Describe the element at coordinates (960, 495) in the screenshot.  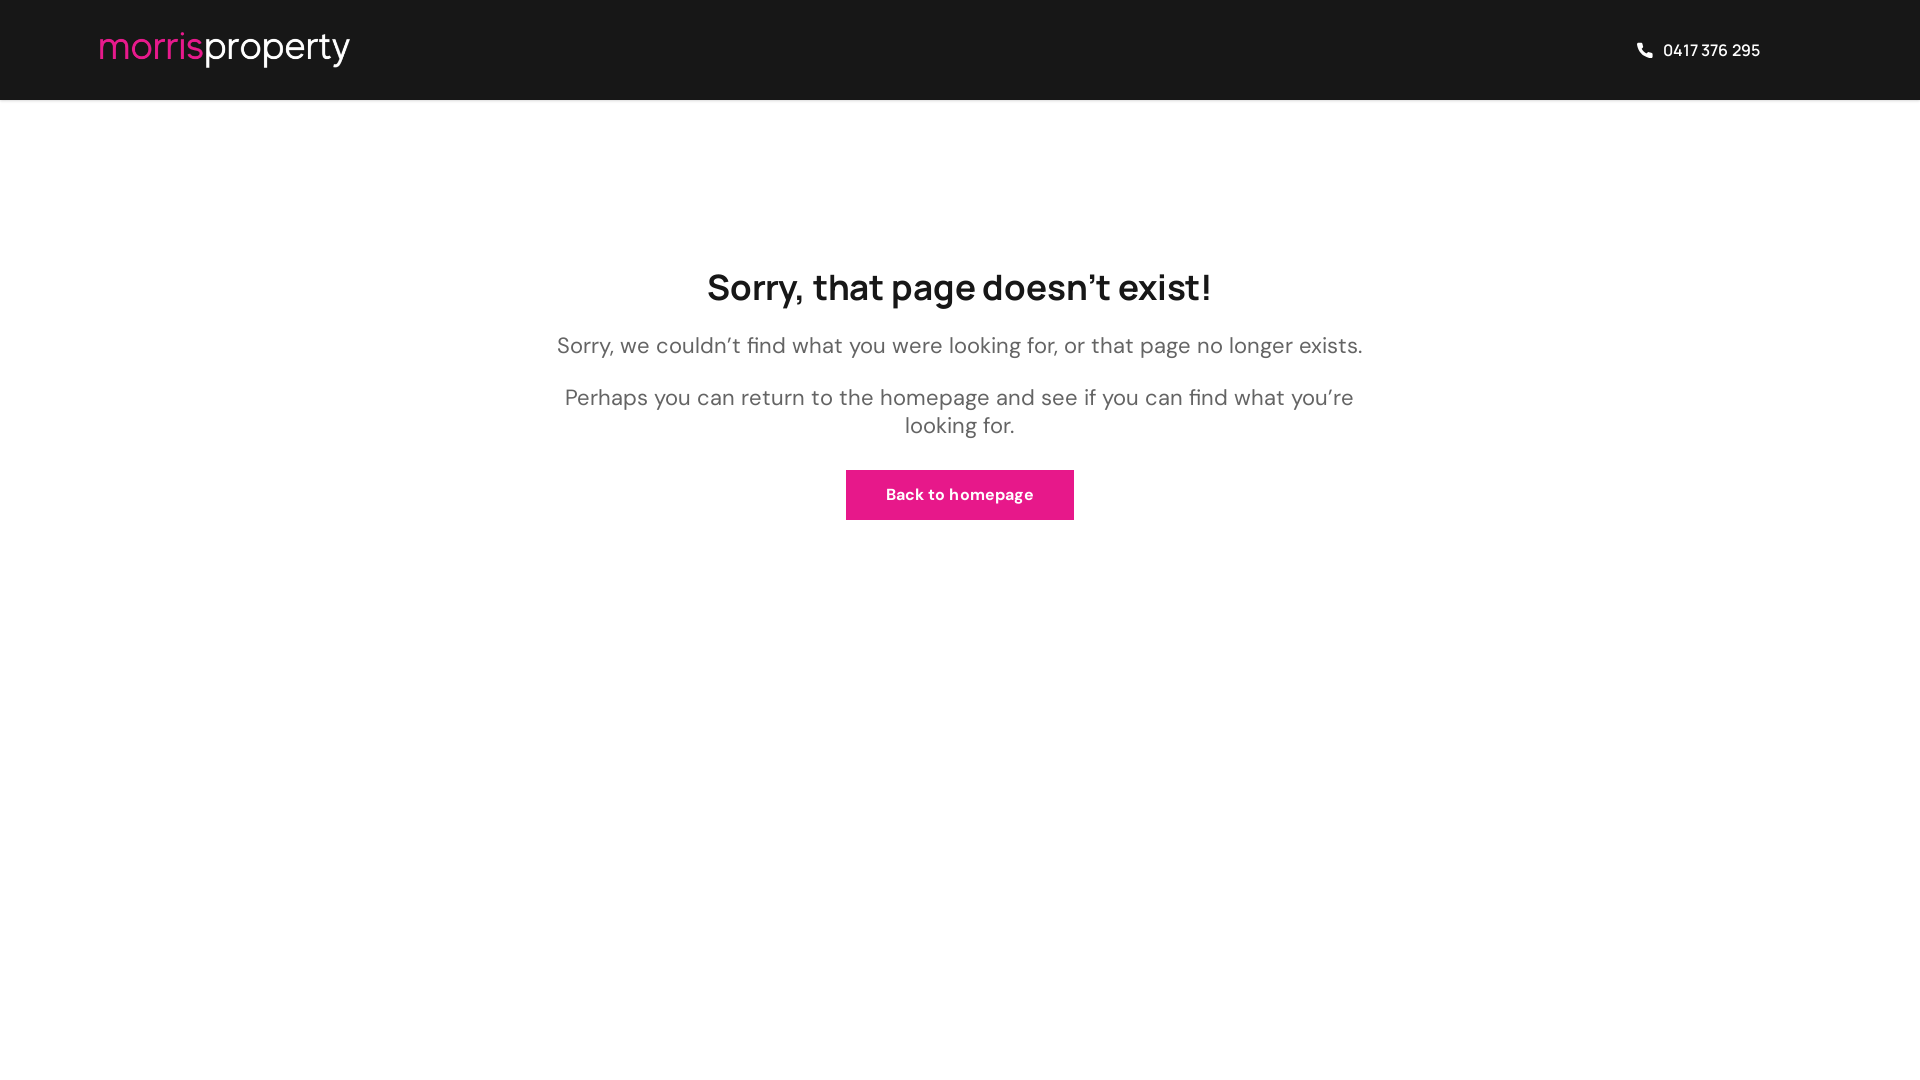
I see `Back to homepage` at that location.